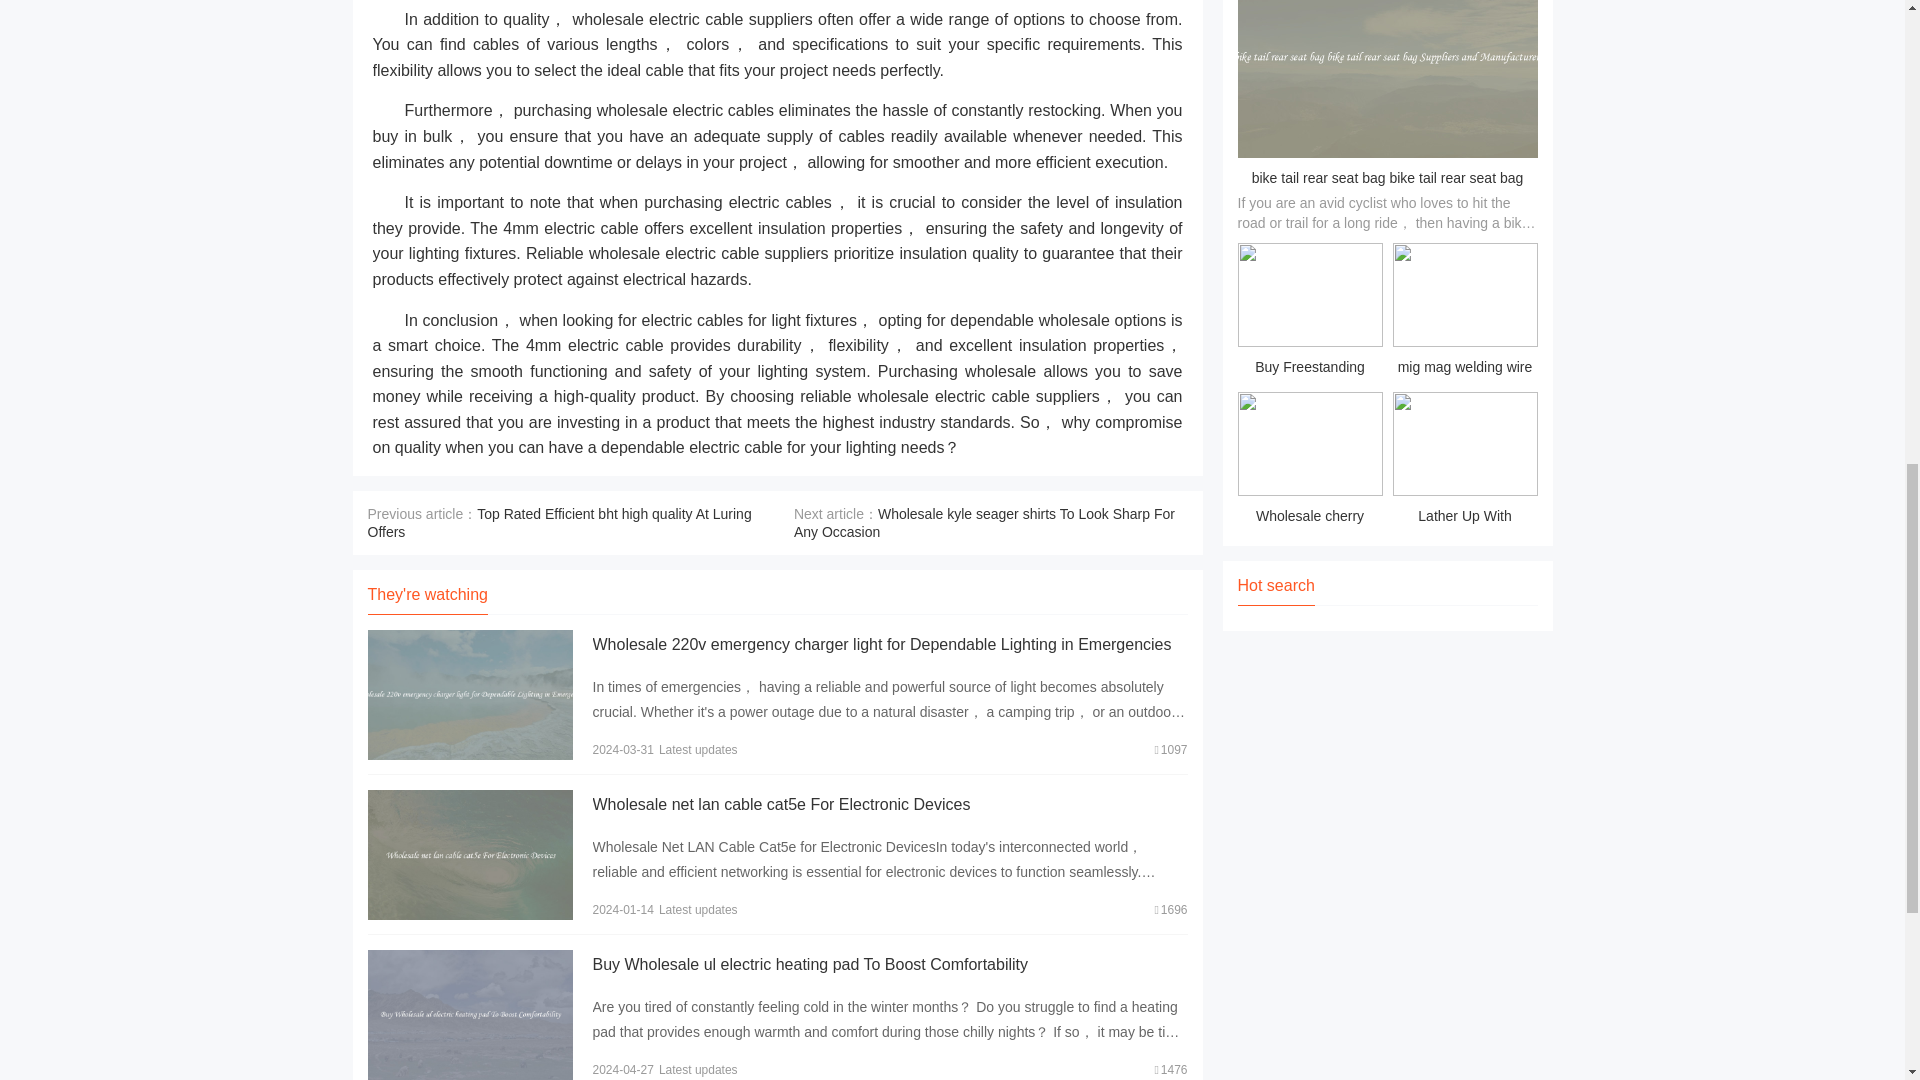 The width and height of the screenshot is (1920, 1080). Describe the element at coordinates (1464, 462) in the screenshot. I see `Lather Up With Popular Wholesale wind washing` at that location.